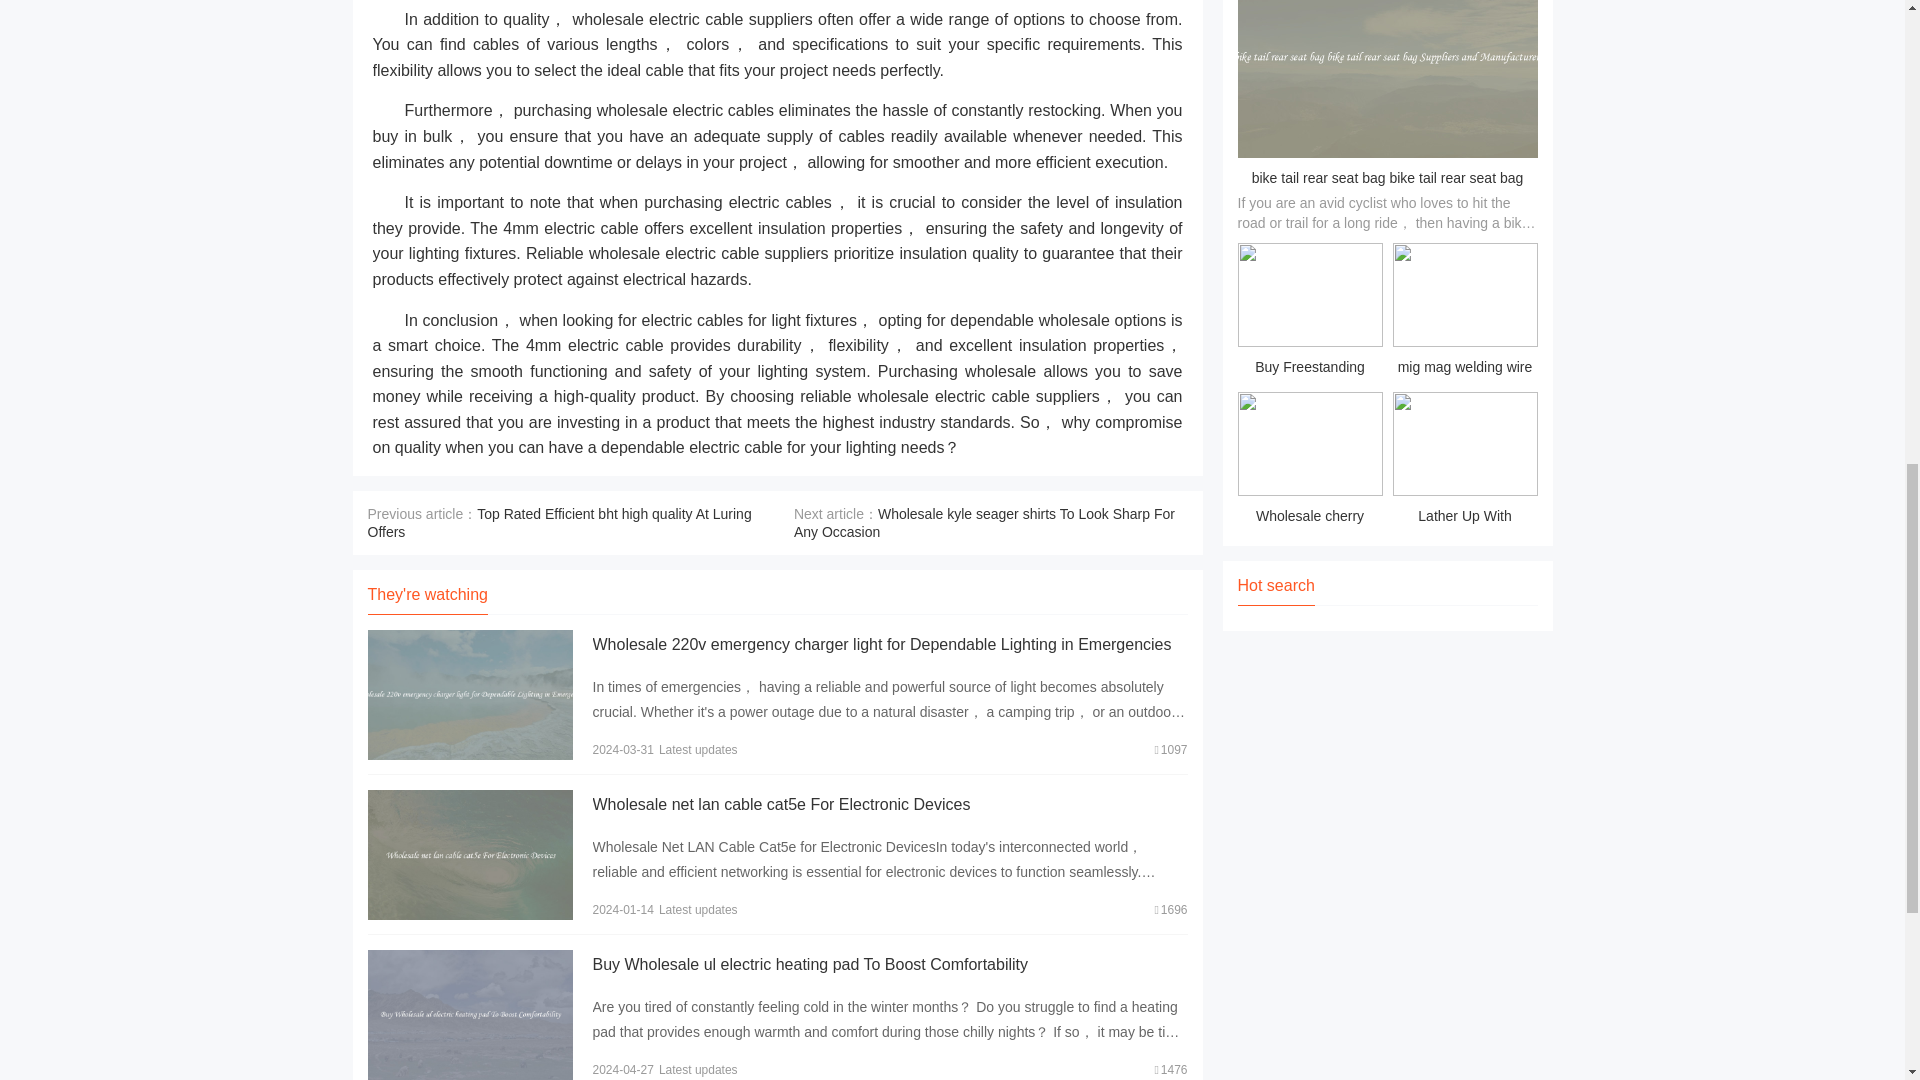 The width and height of the screenshot is (1920, 1080). Describe the element at coordinates (1464, 462) in the screenshot. I see `Lather Up With Popular Wholesale wind washing` at that location.